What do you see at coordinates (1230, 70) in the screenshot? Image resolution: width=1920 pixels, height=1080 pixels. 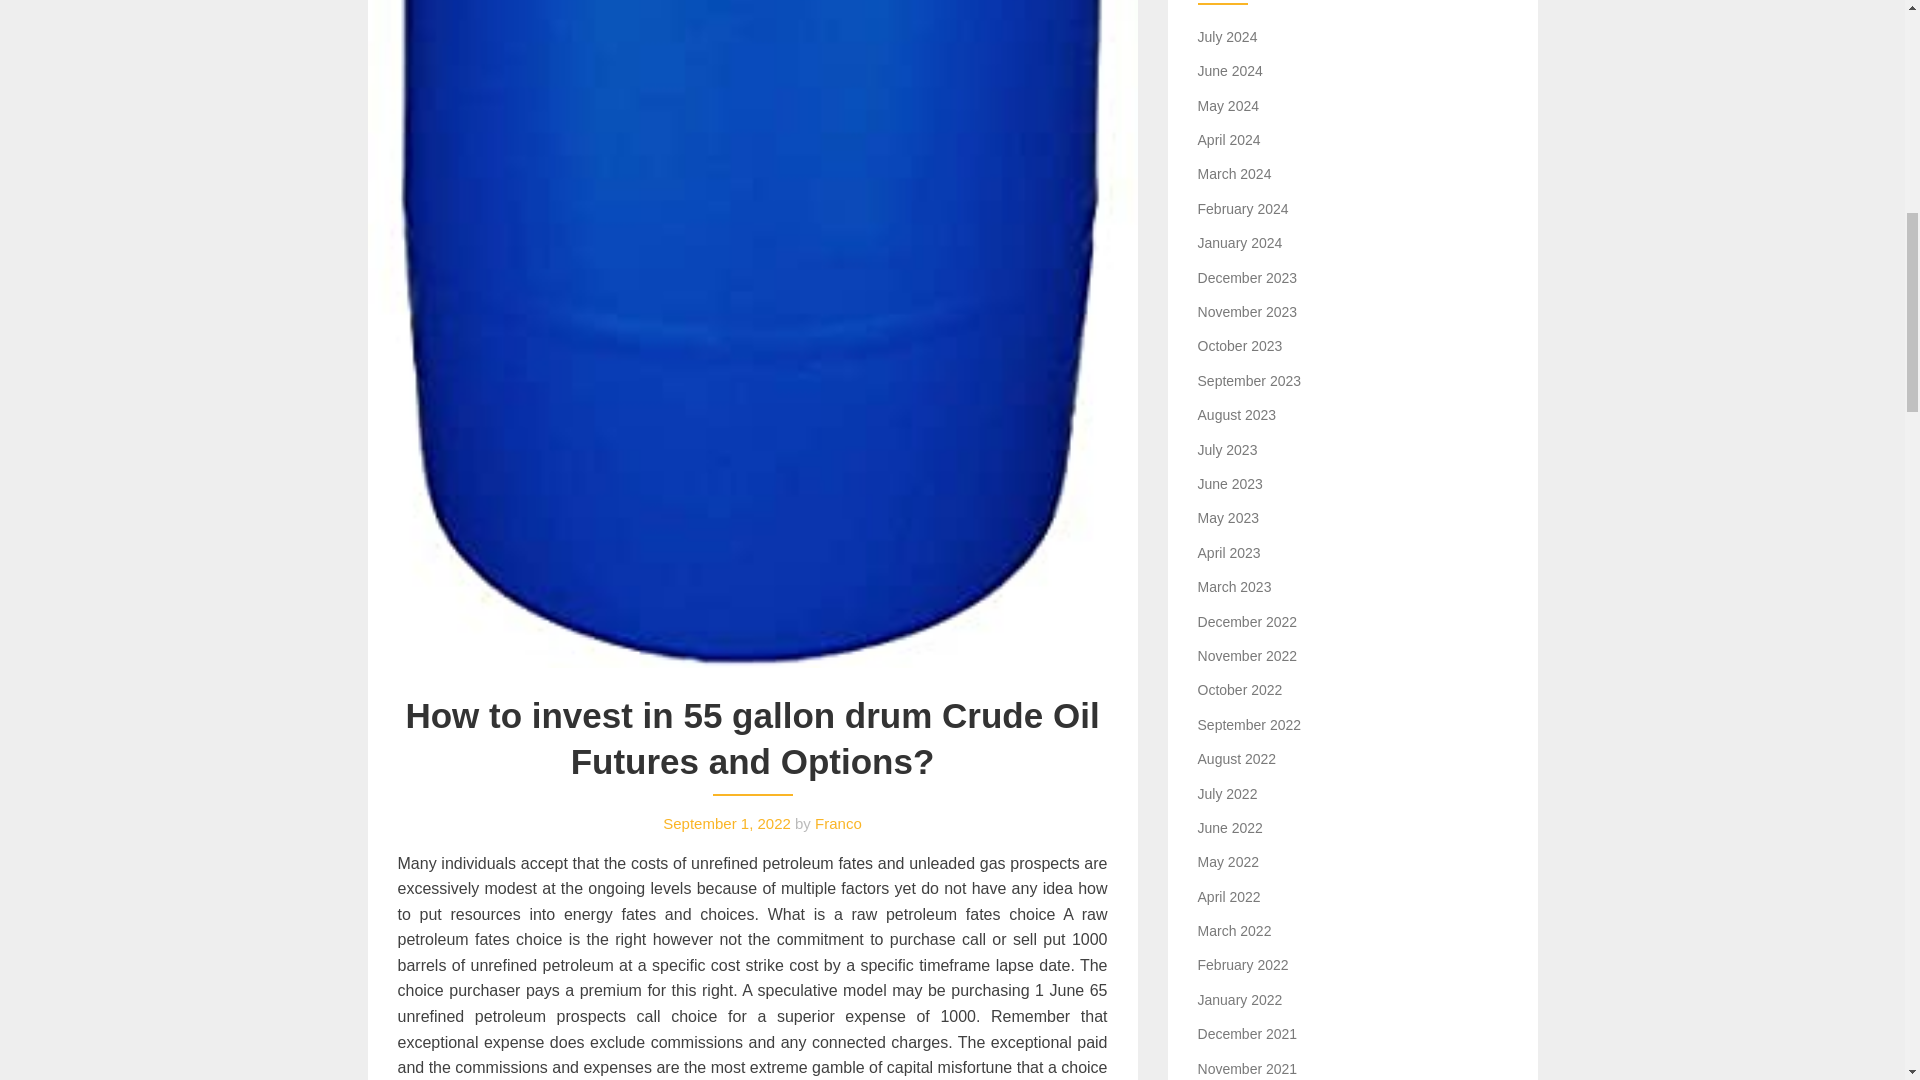 I see `June 2024` at bounding box center [1230, 70].